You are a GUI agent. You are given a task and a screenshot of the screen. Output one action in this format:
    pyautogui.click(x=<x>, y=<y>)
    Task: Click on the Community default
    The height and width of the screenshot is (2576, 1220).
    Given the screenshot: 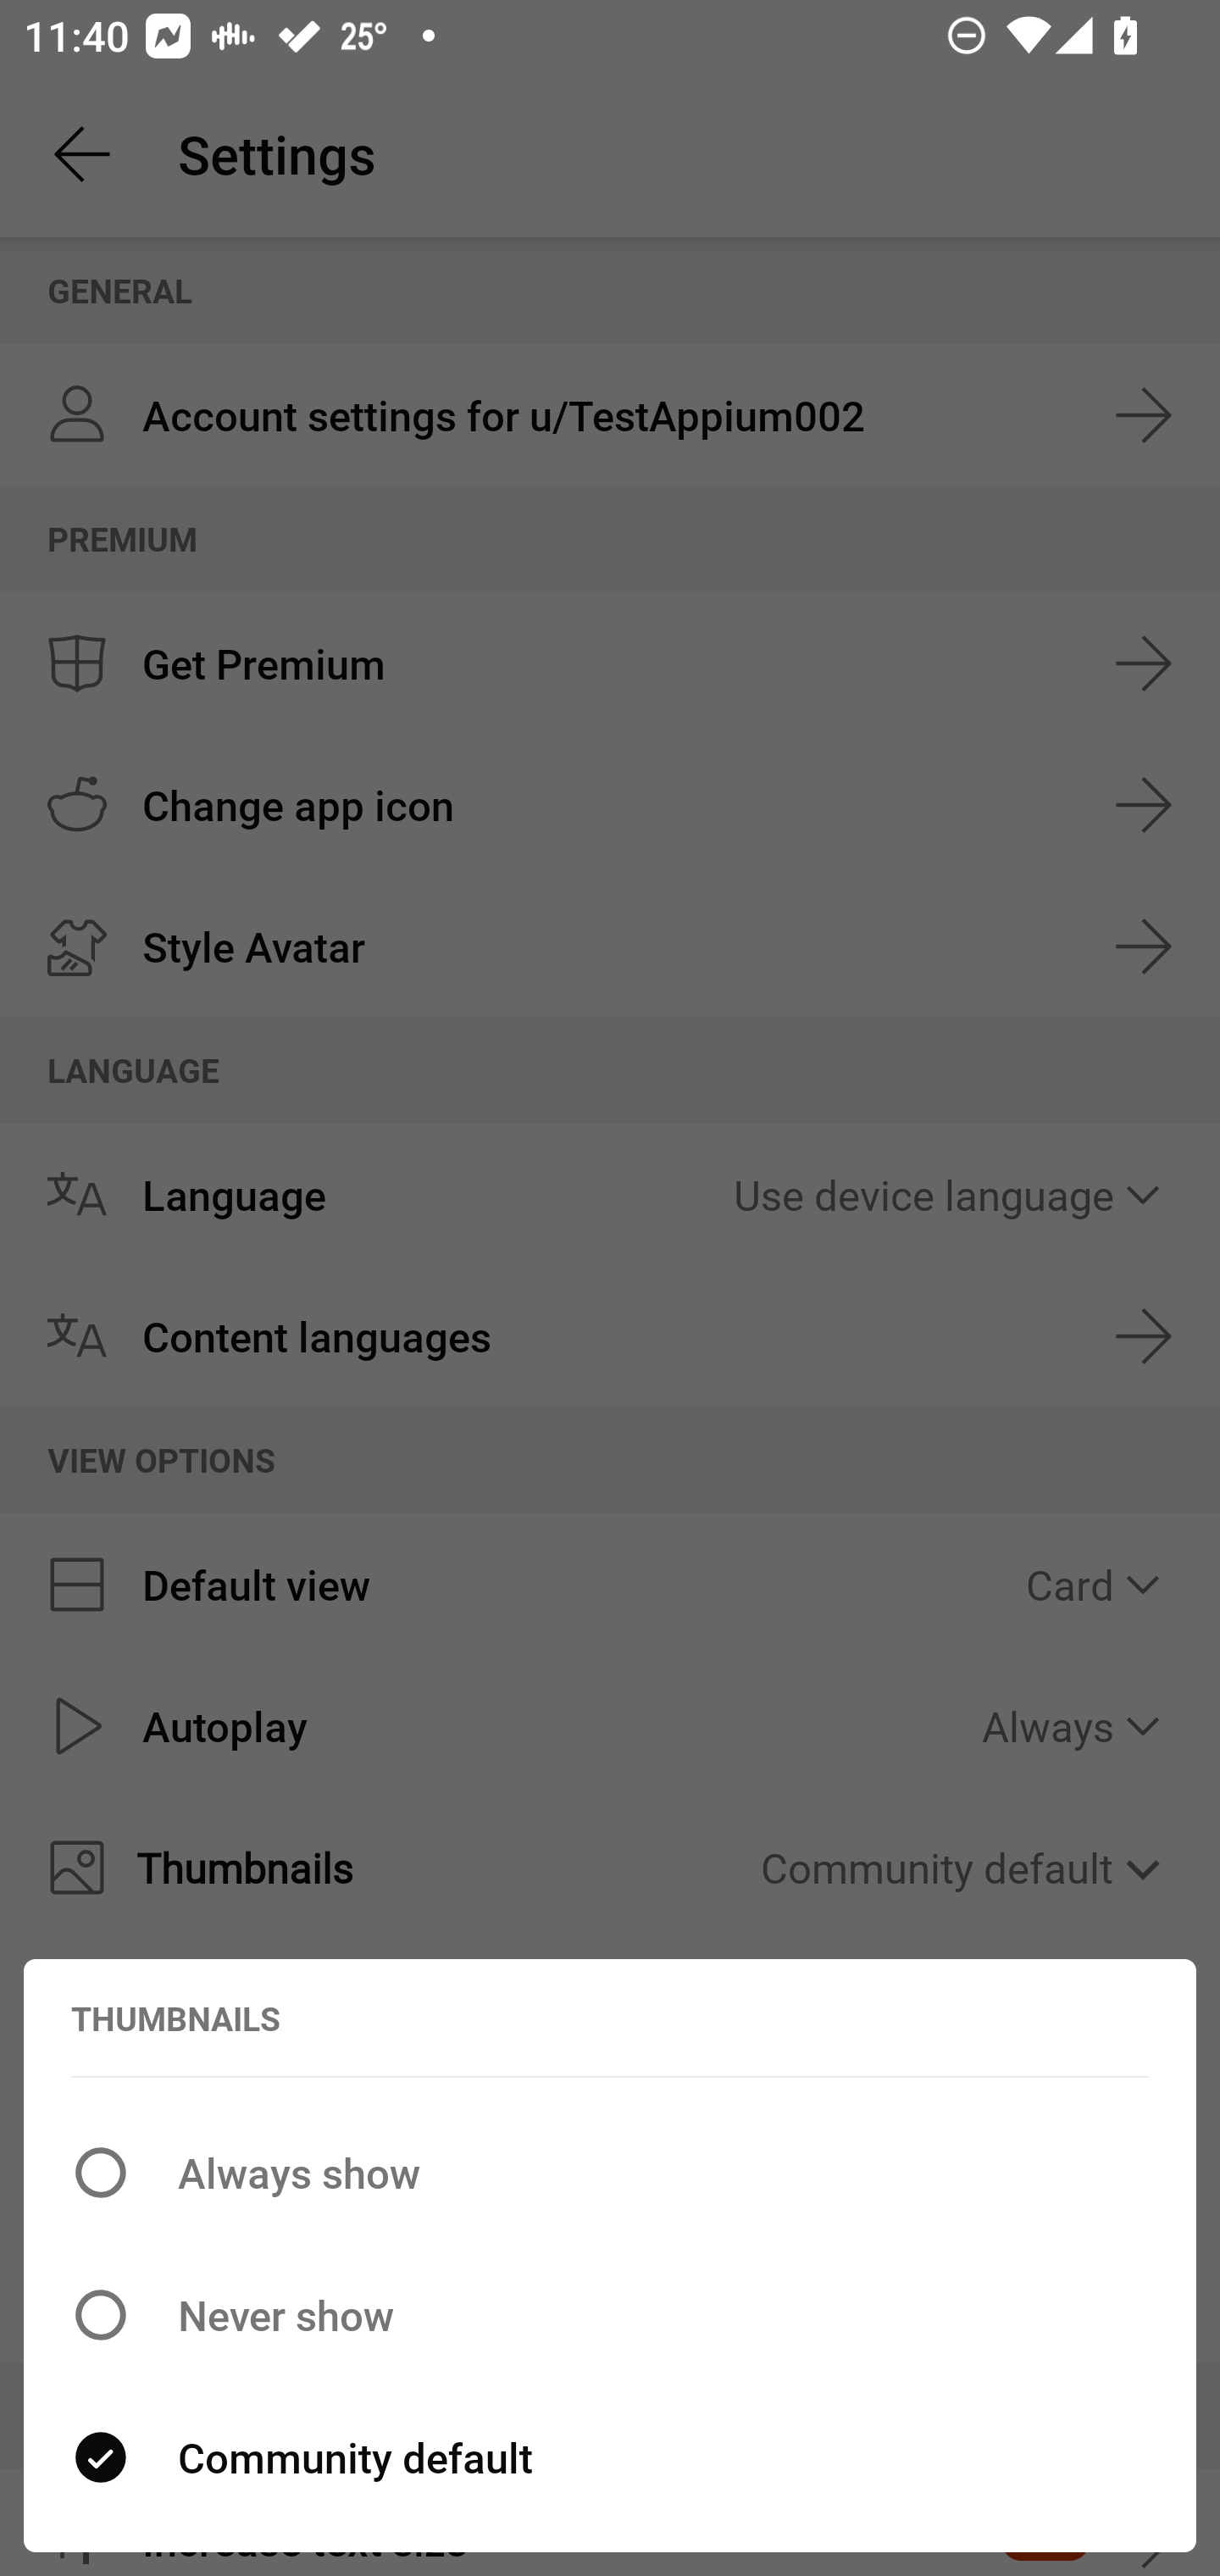 What is the action you would take?
    pyautogui.click(x=610, y=2457)
    